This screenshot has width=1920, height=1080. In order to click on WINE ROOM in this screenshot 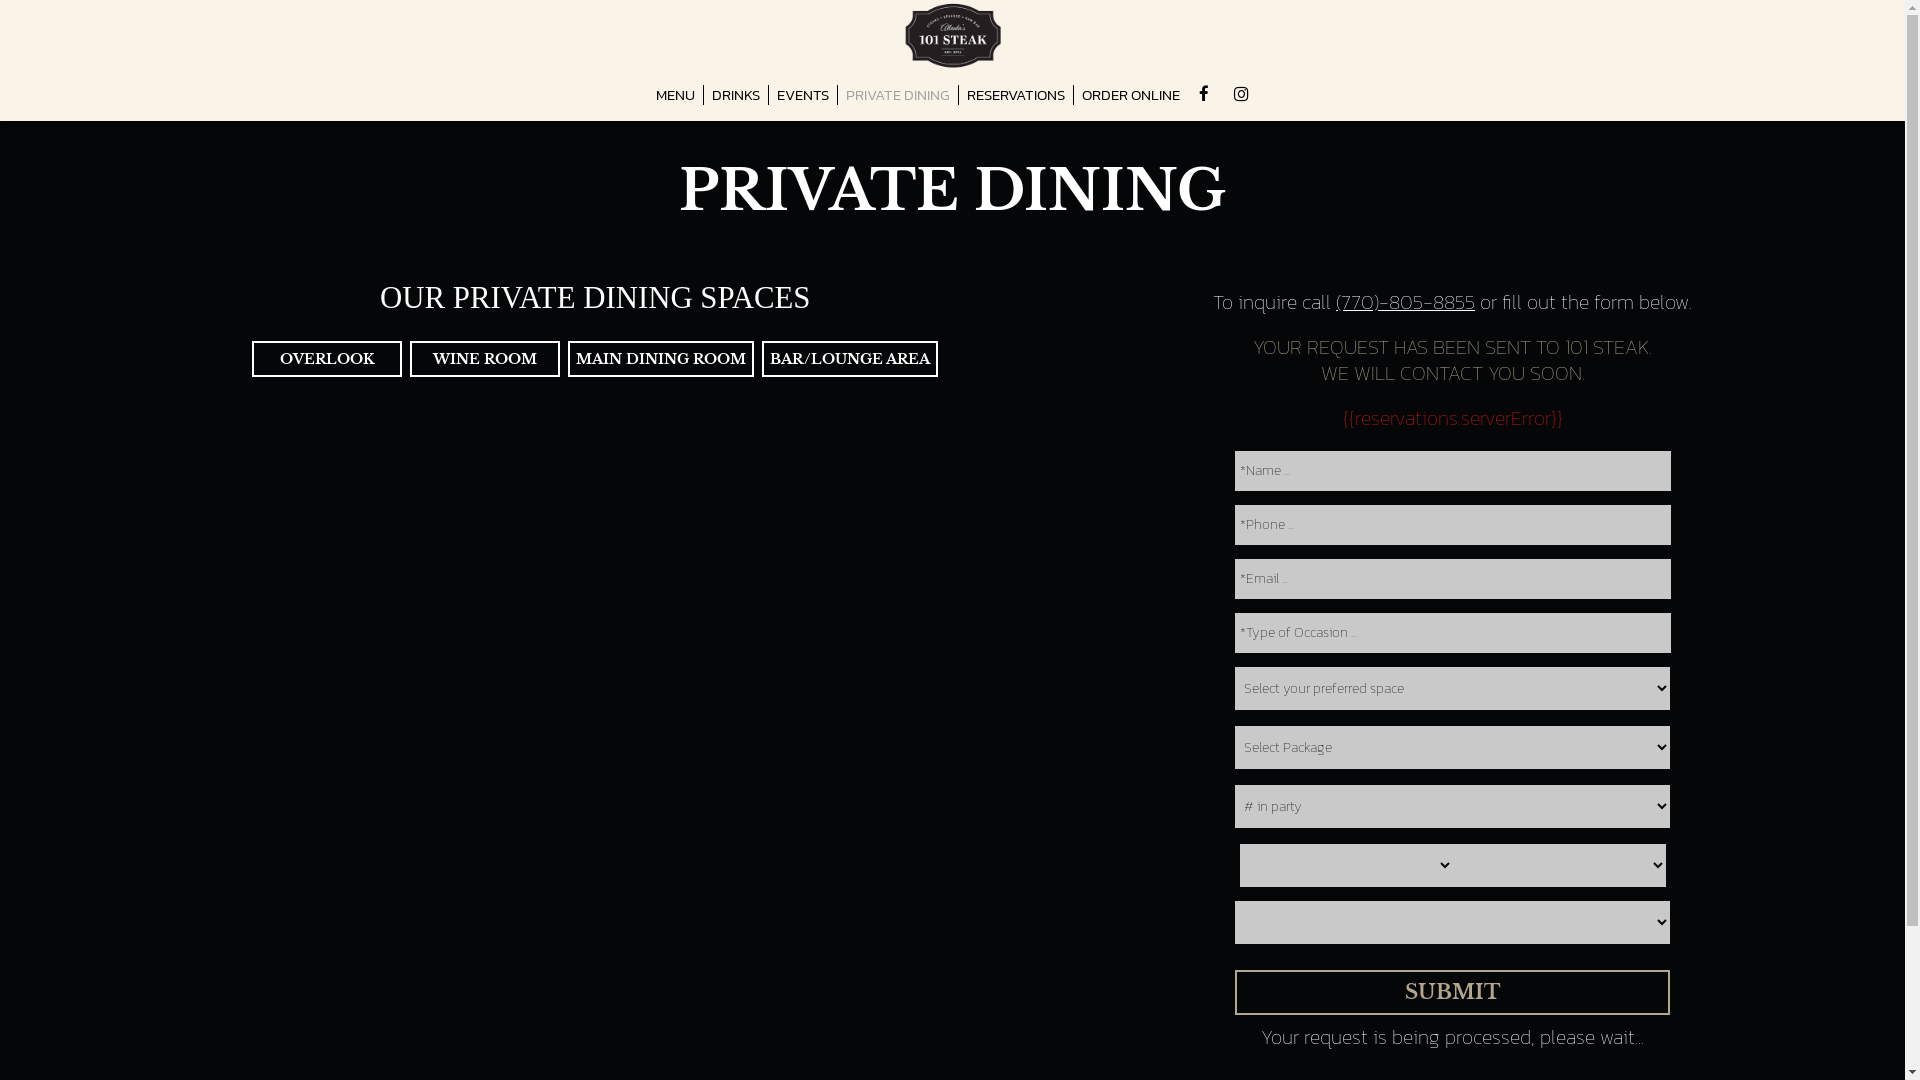, I will do `click(485, 359)`.